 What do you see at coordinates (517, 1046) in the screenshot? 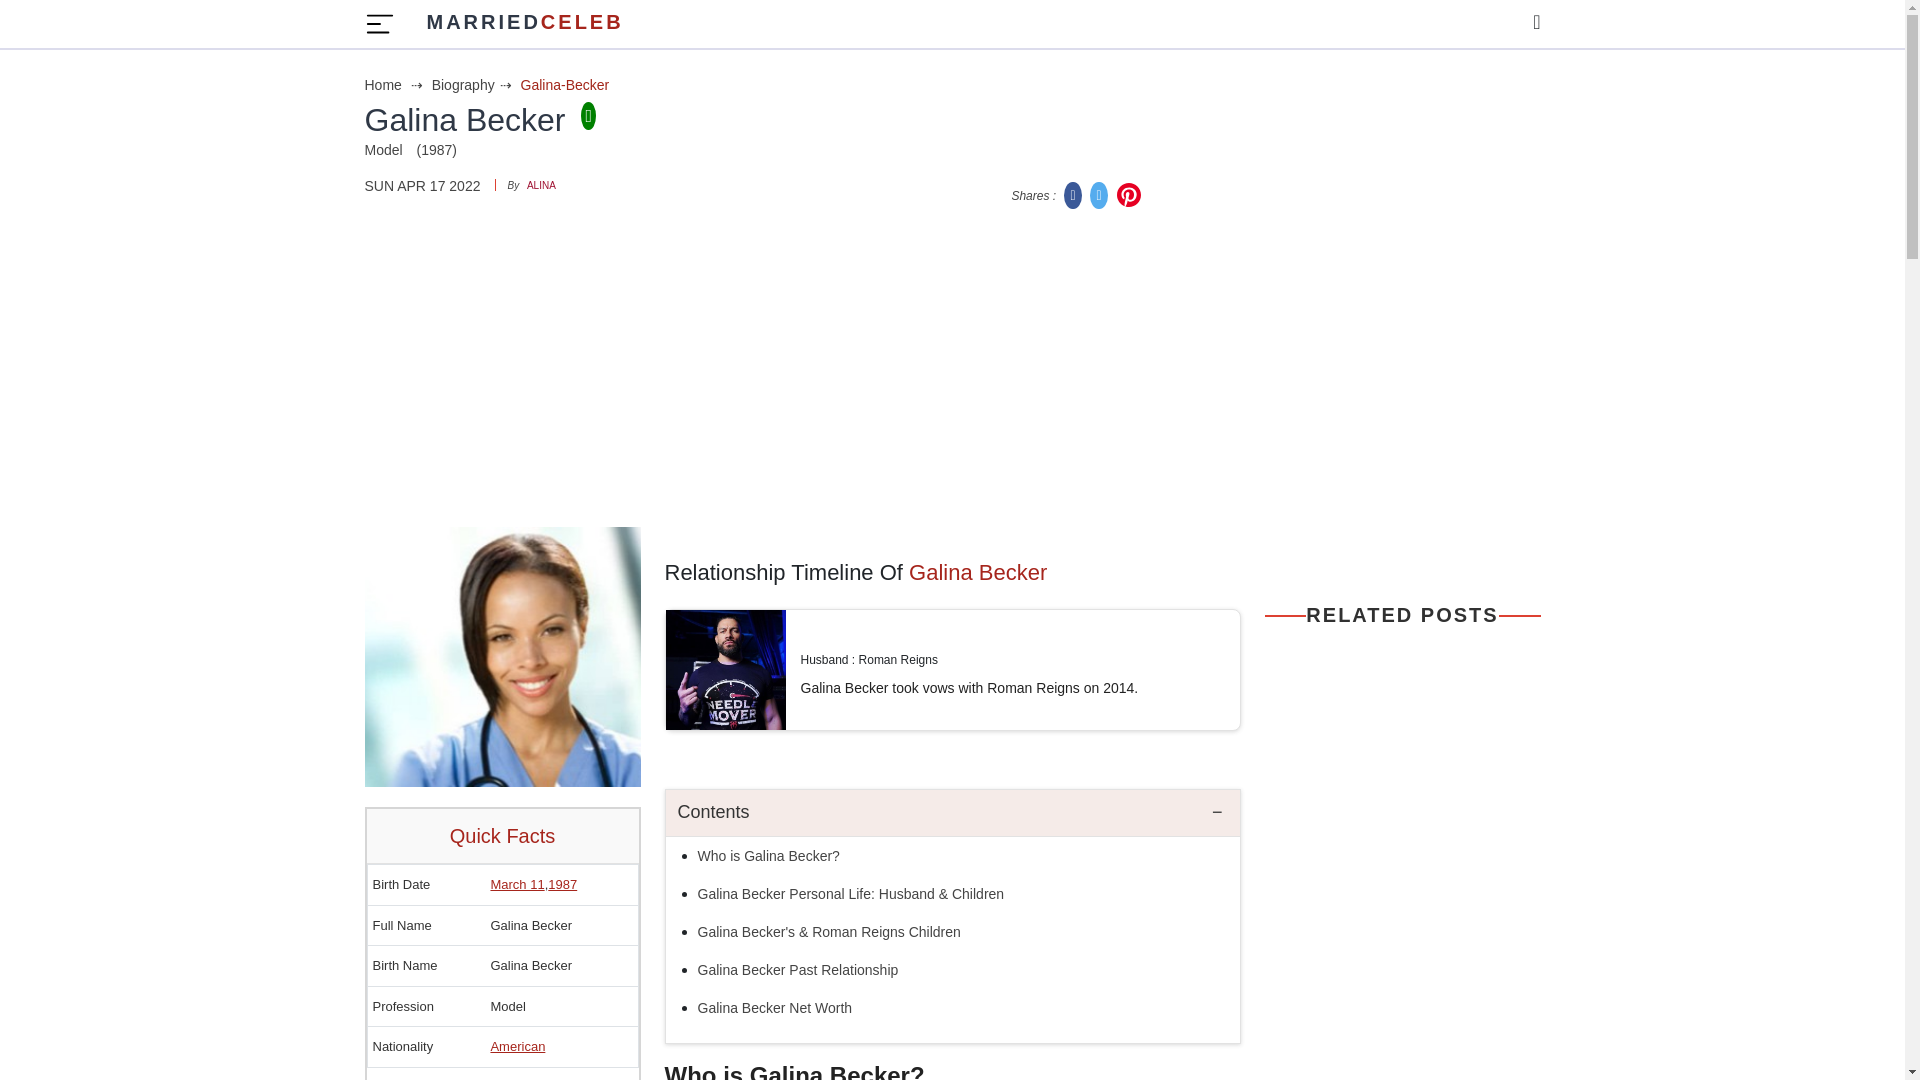
I see `Who is Galina Becker? ` at bounding box center [517, 1046].